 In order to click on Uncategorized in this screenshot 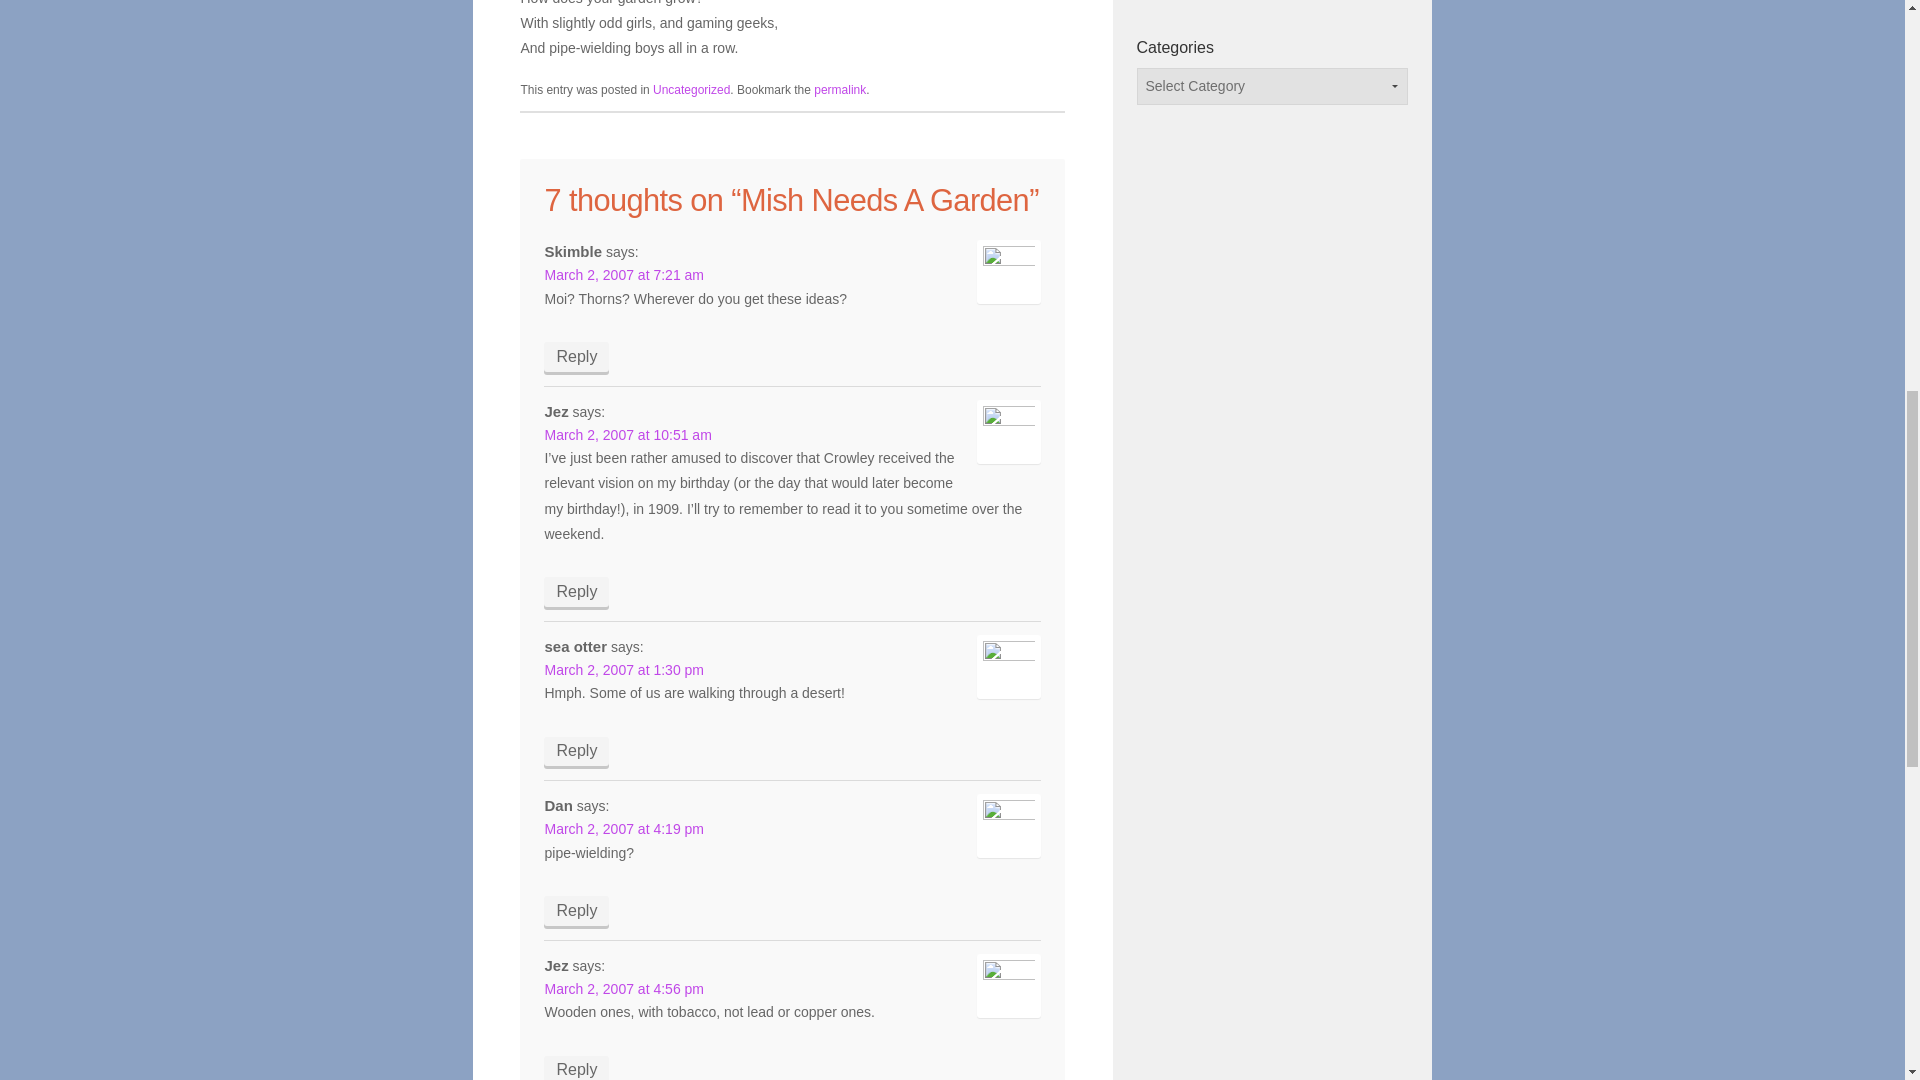, I will do `click(690, 90)`.